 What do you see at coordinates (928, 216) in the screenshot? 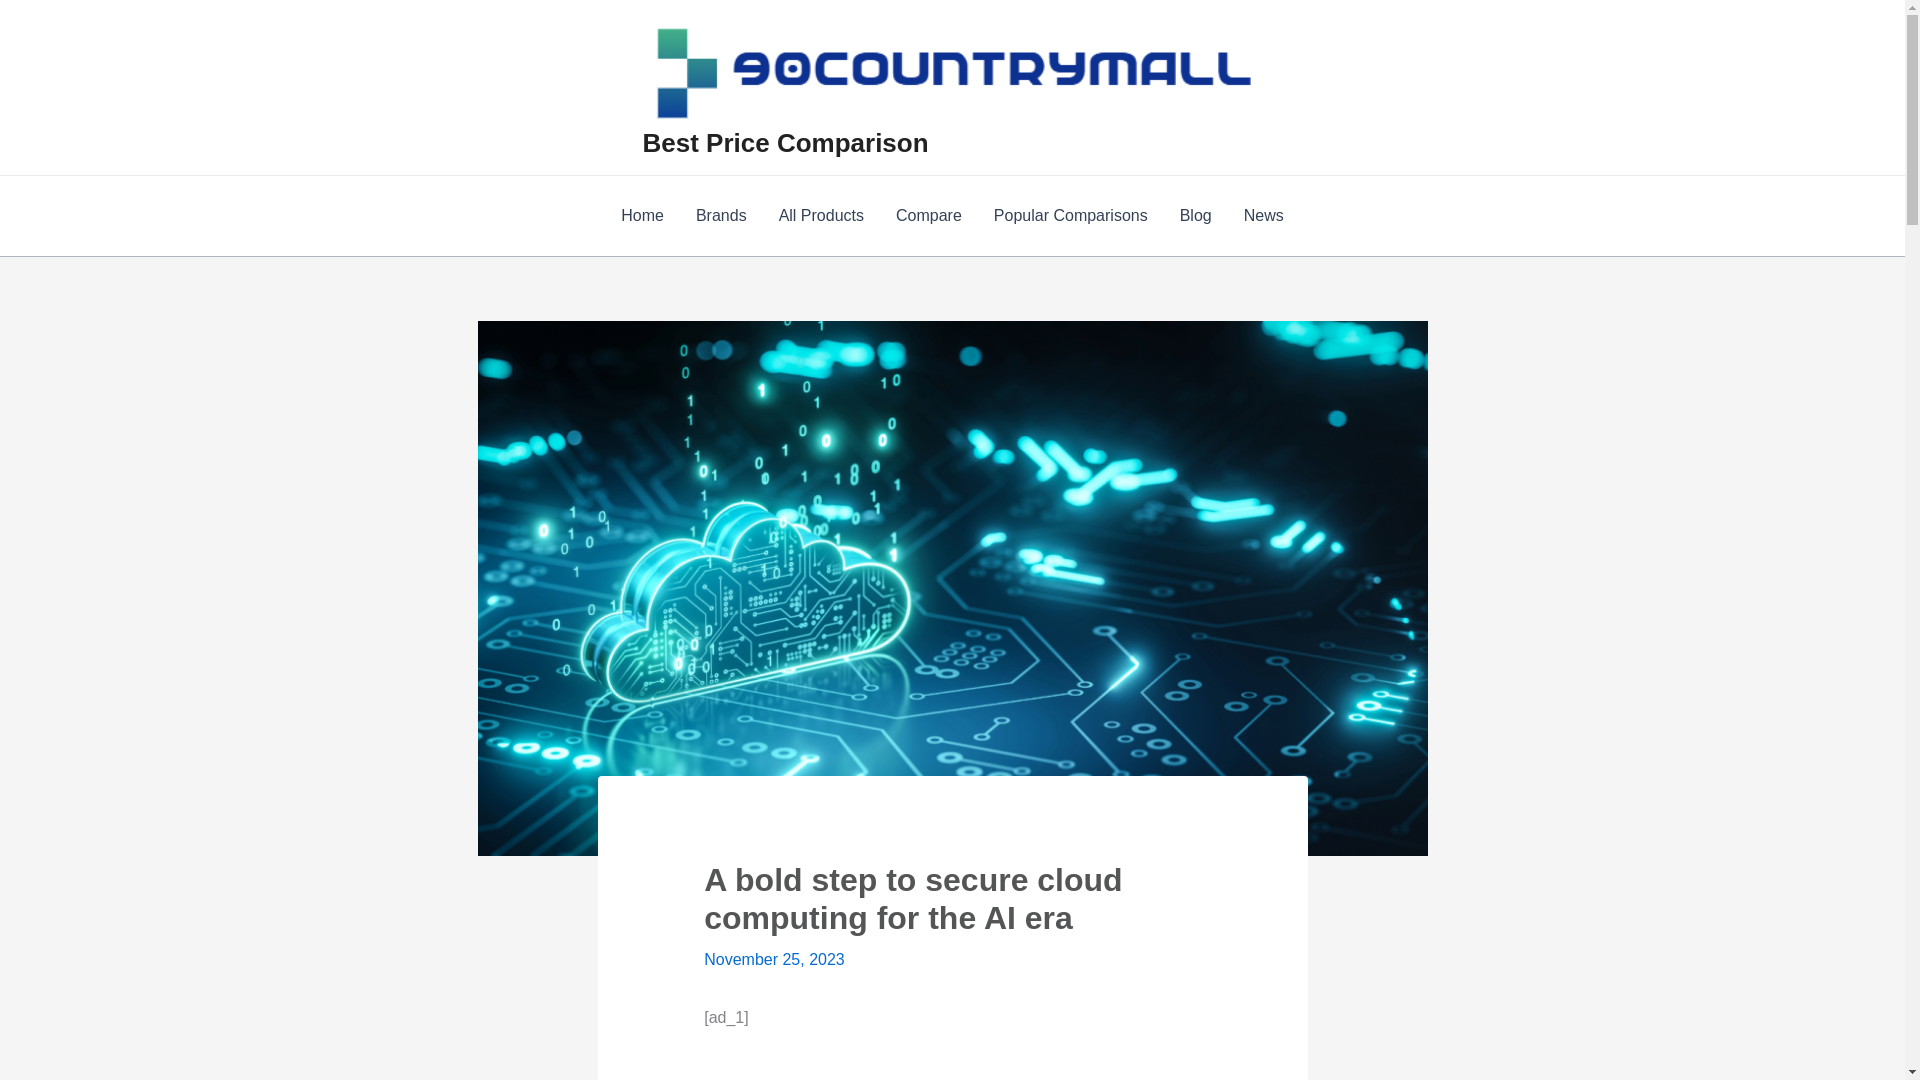
I see `Compare` at bounding box center [928, 216].